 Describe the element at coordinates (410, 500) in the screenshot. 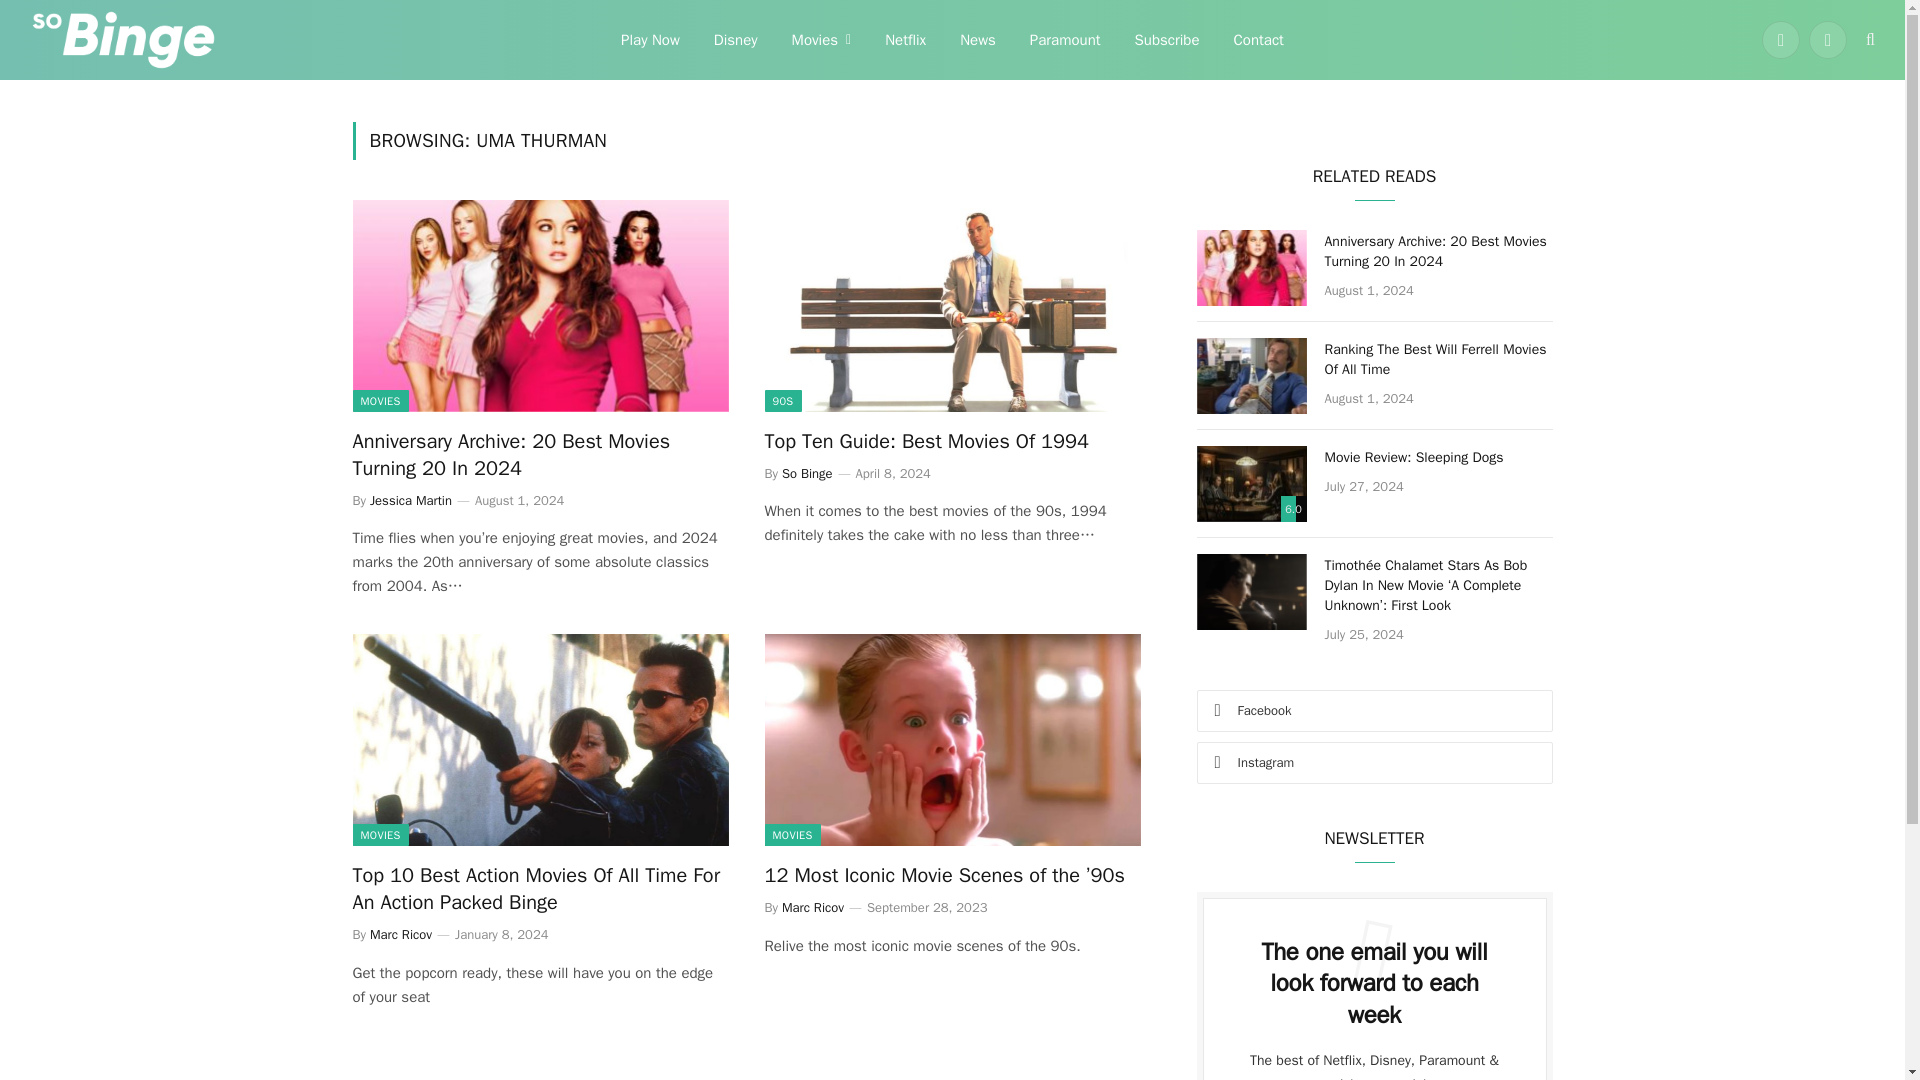

I see `Jessica Martin` at that location.